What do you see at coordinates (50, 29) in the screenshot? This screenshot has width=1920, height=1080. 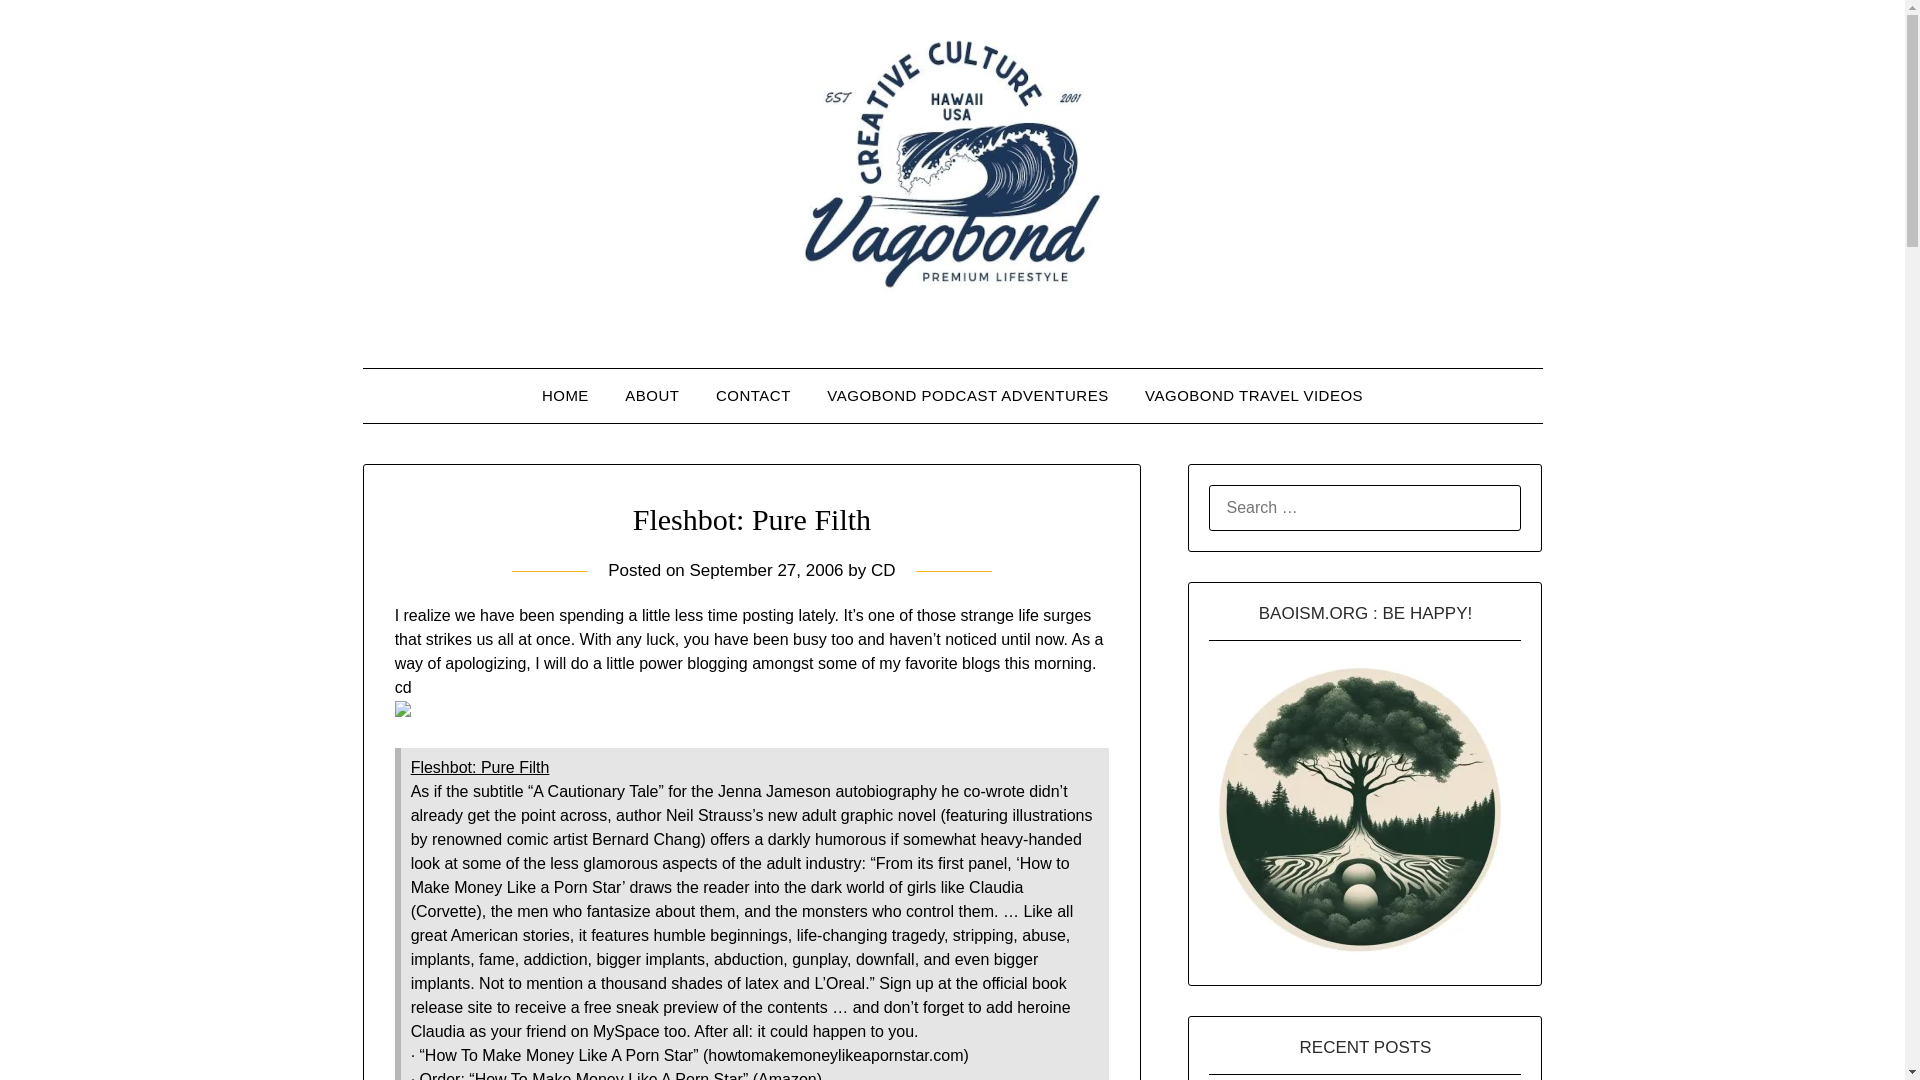 I see `Search` at bounding box center [50, 29].